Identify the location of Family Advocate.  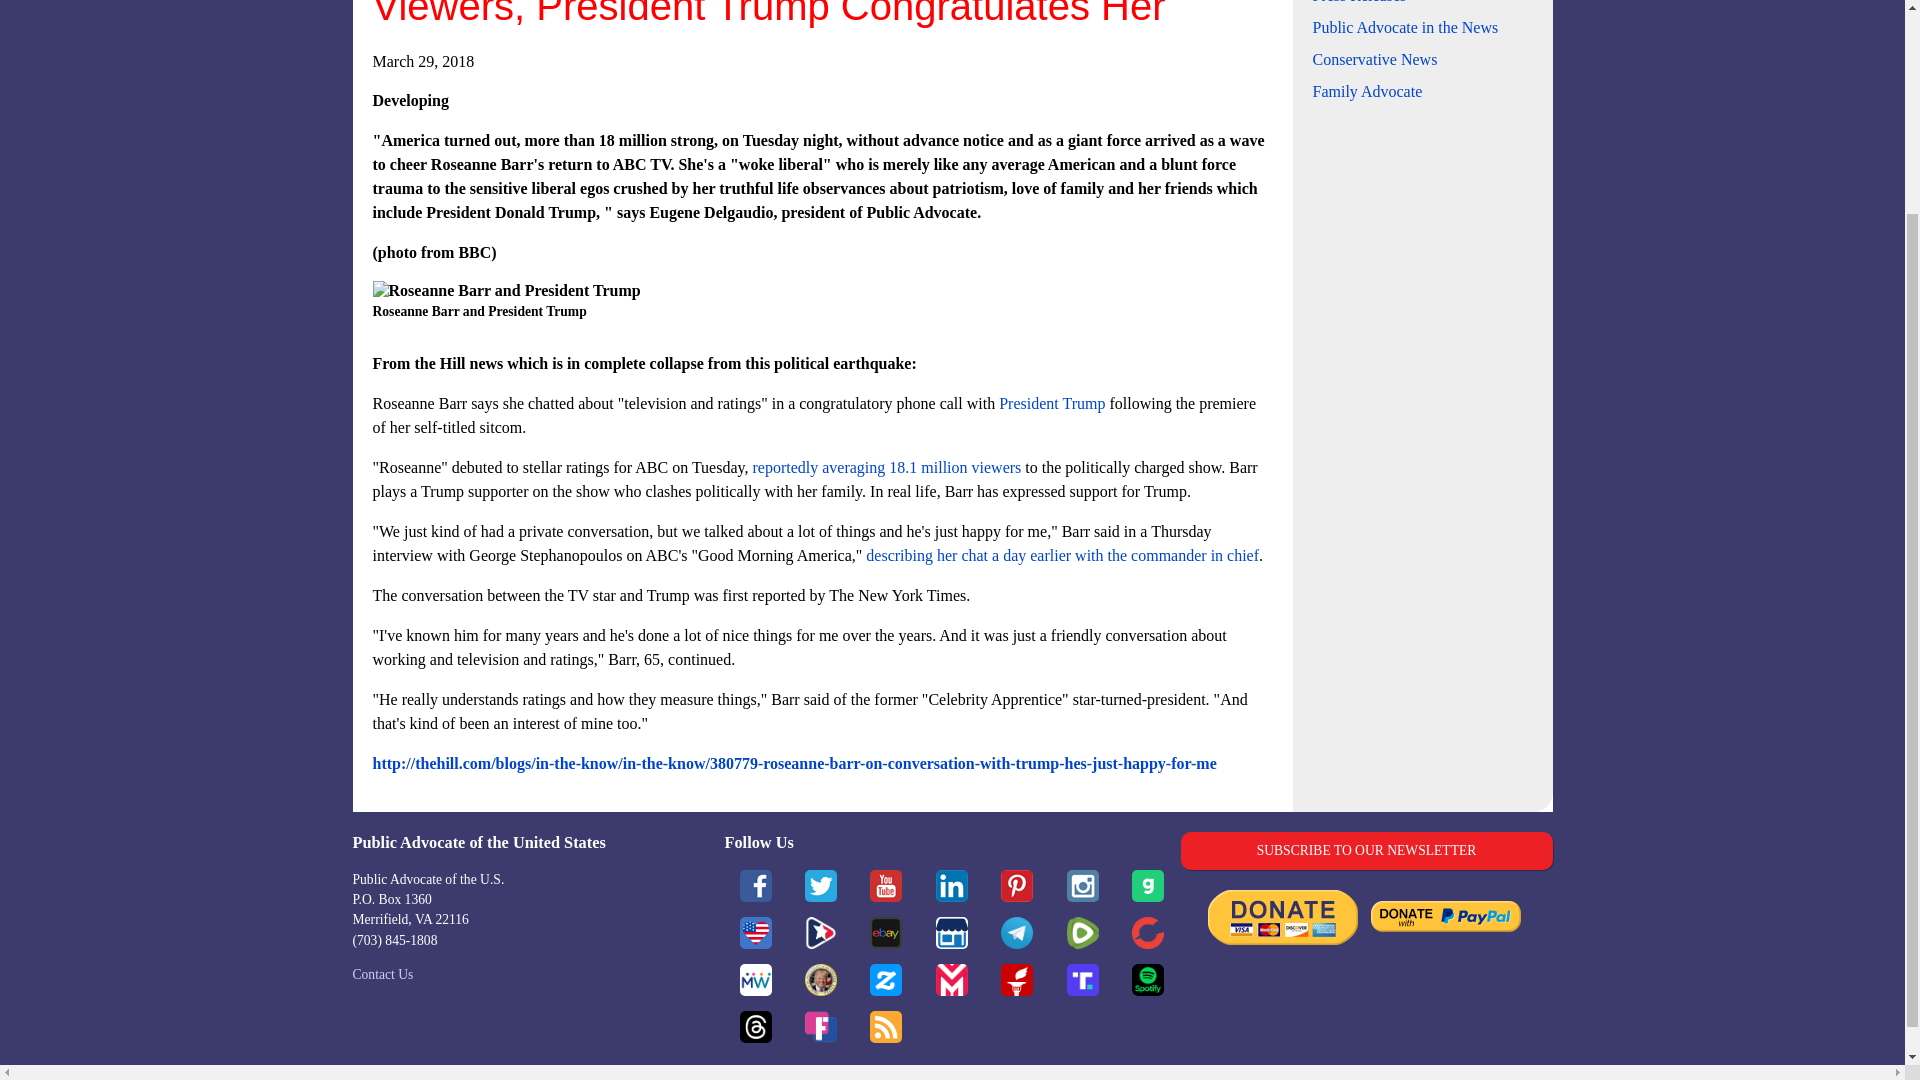
(1366, 92).